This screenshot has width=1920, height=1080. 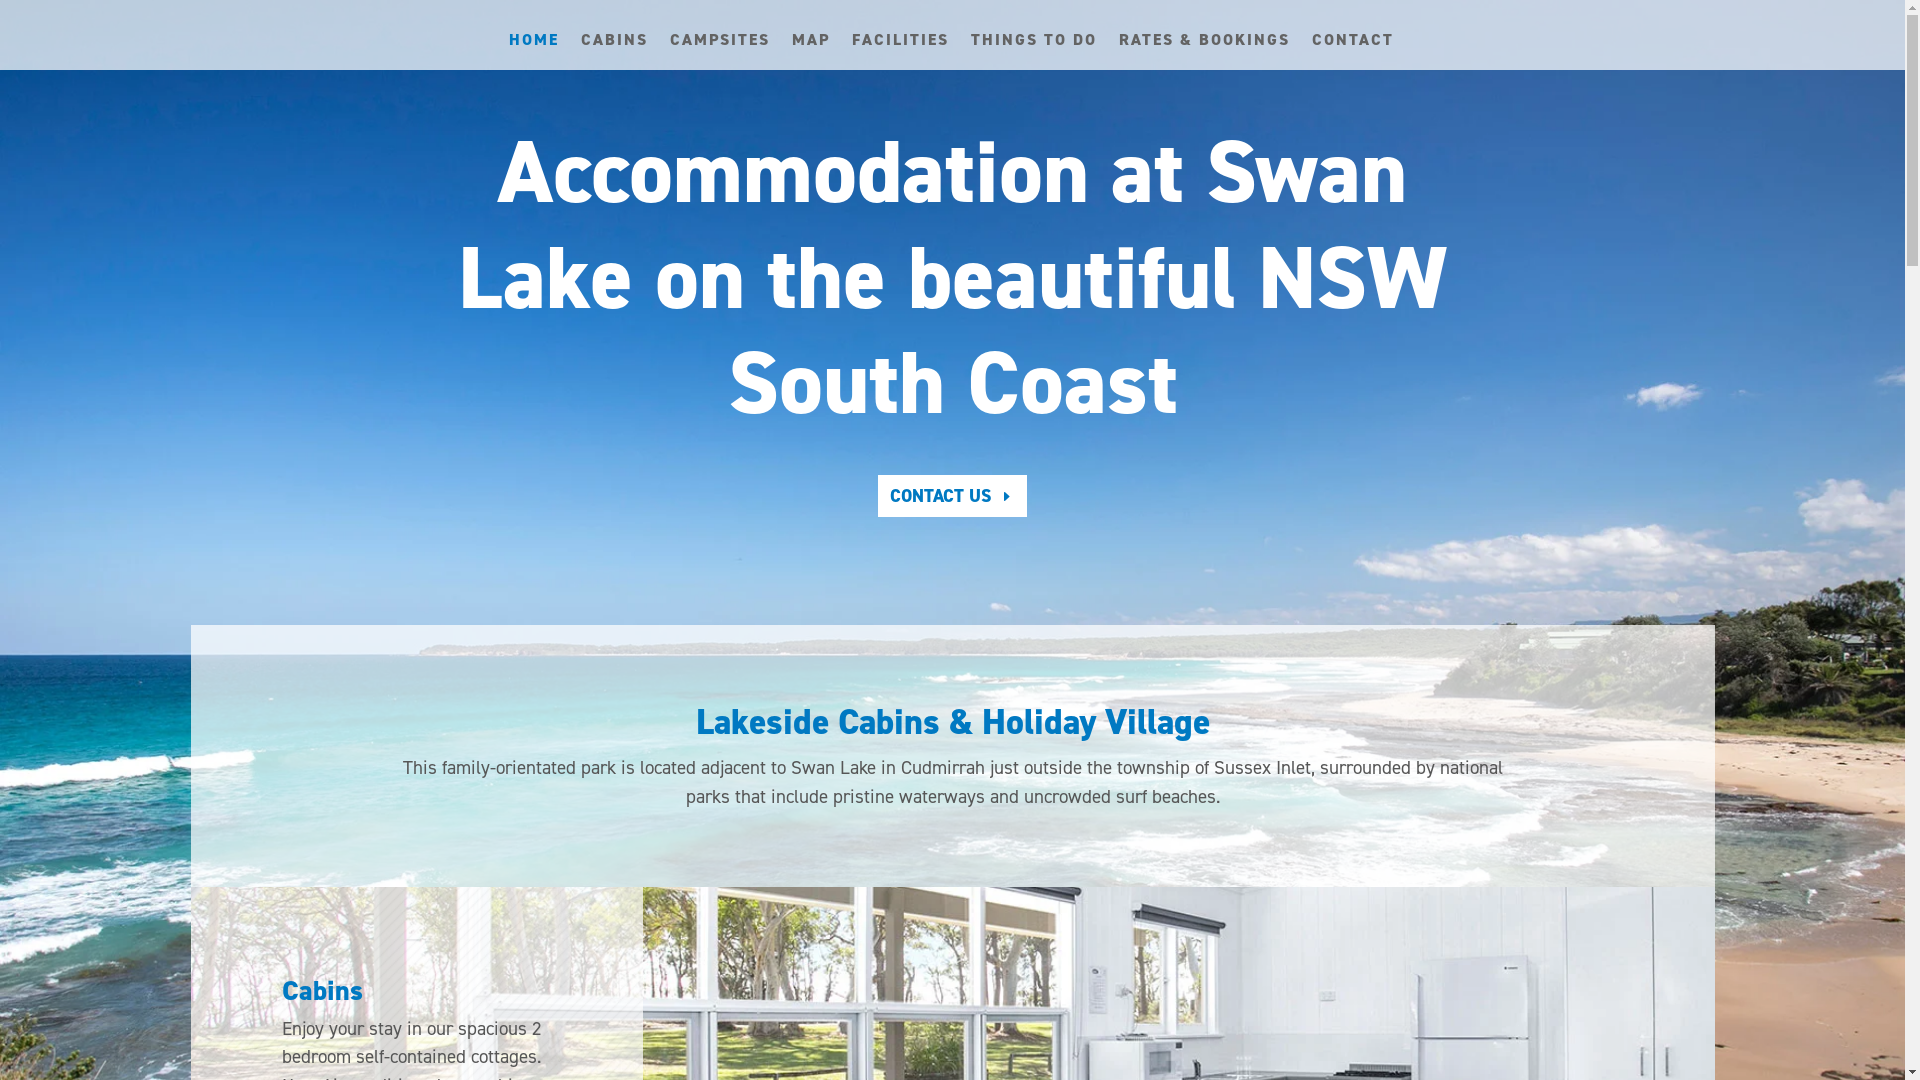 I want to click on CONTACT US, so click(x=953, y=496).